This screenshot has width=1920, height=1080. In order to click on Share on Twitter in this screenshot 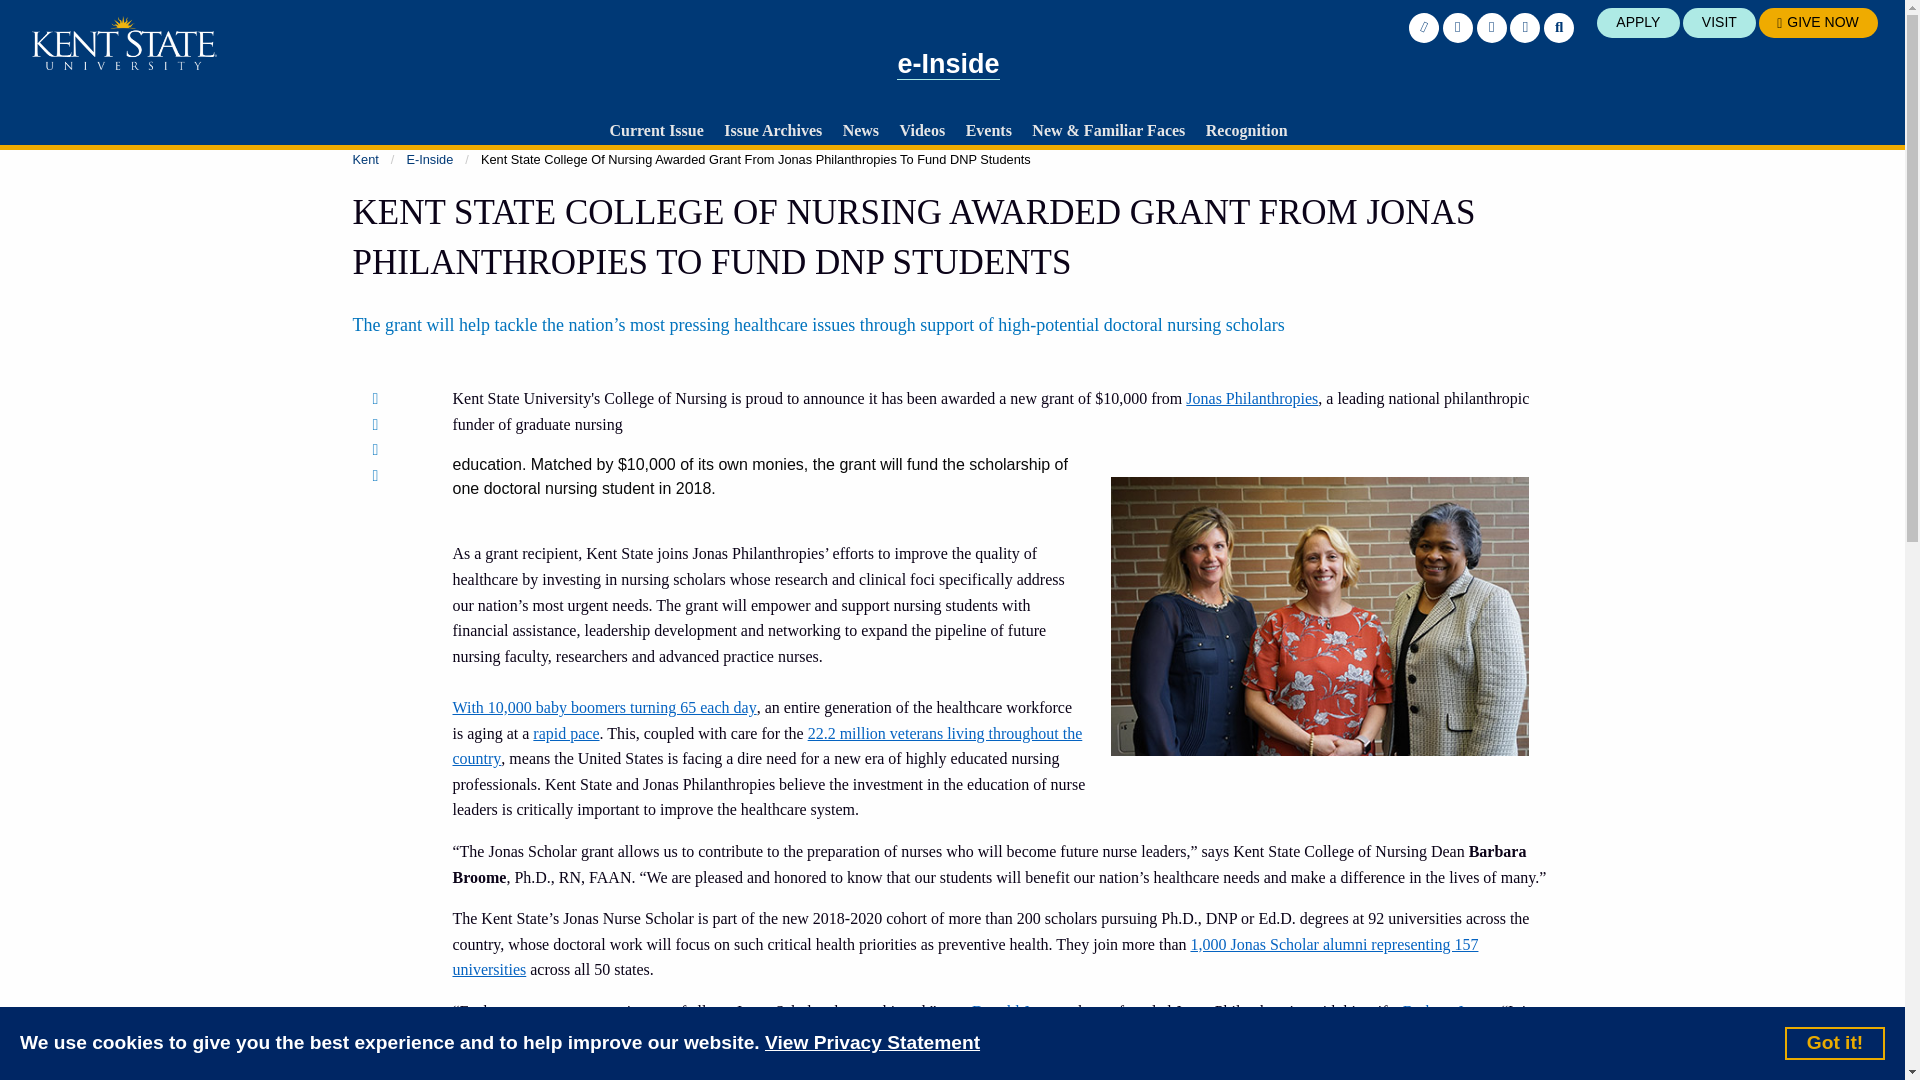, I will do `click(380, 424)`.